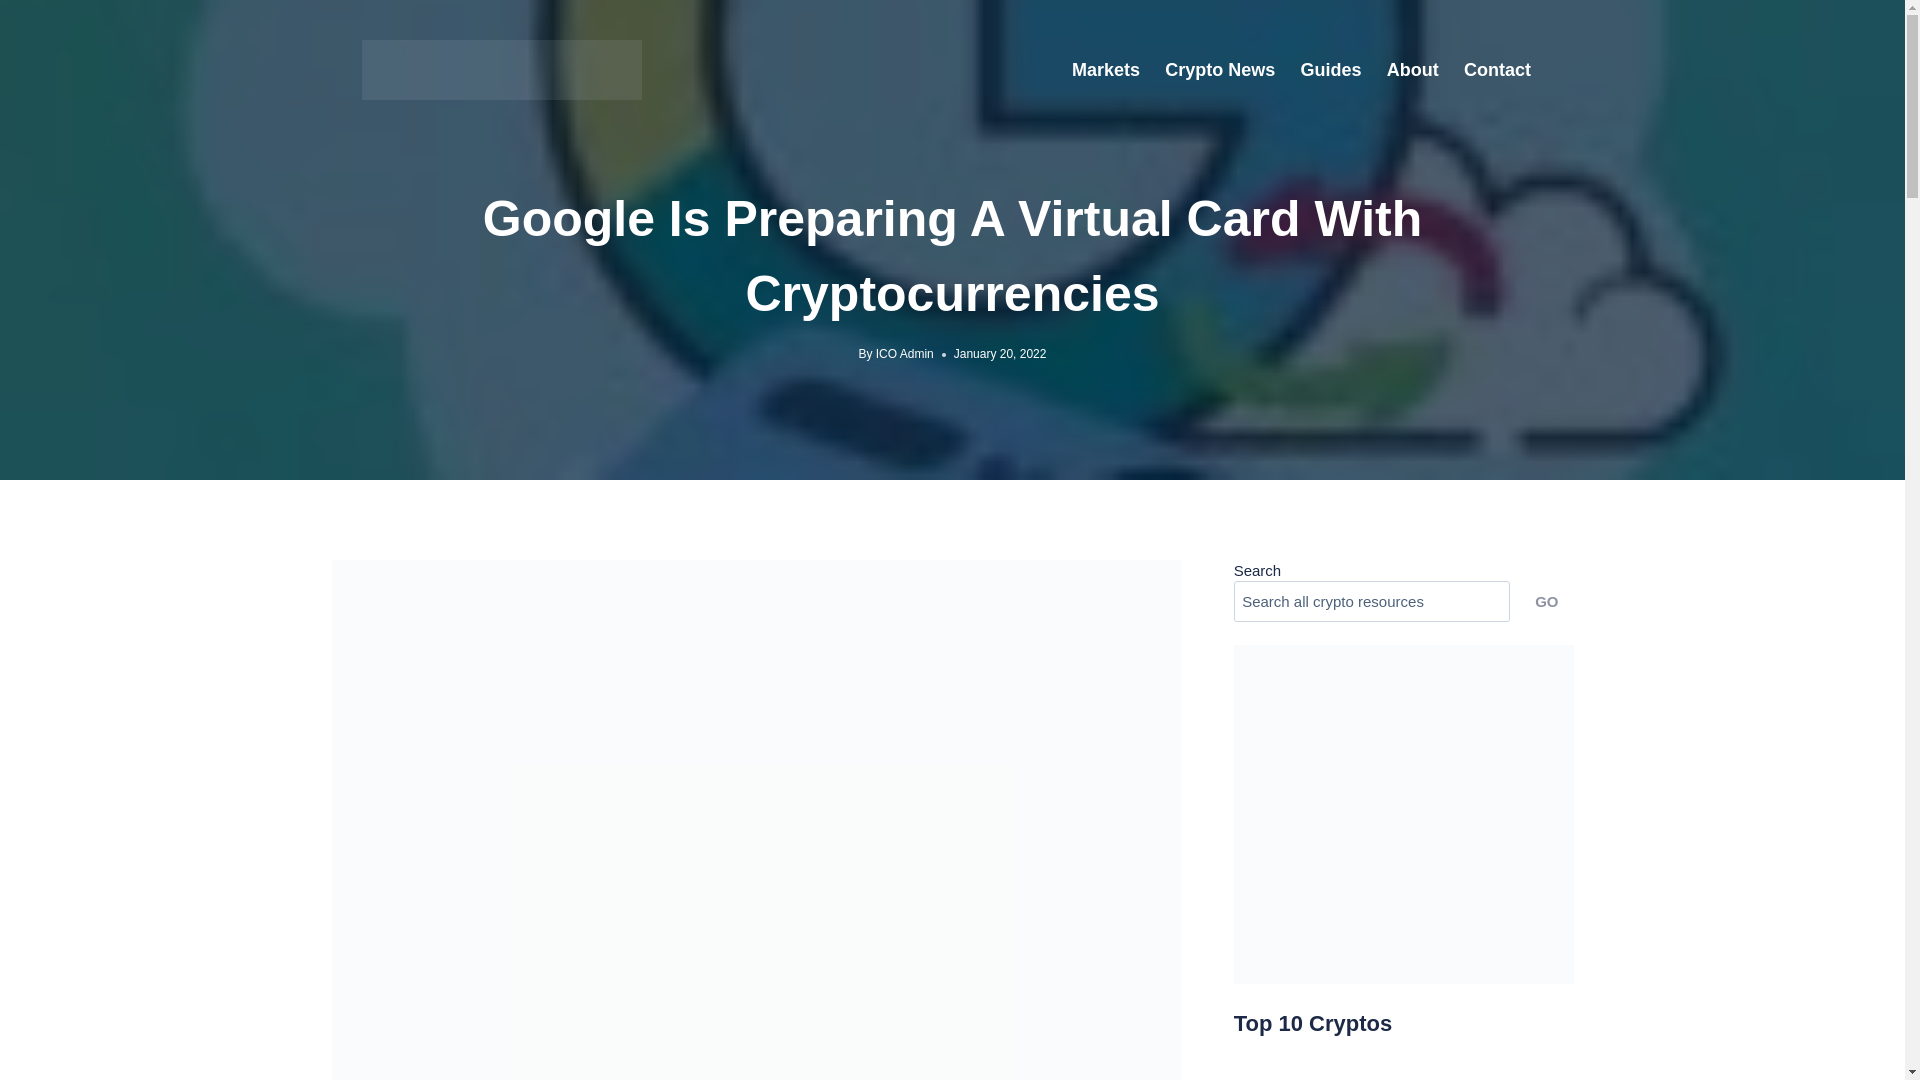 This screenshot has height=1080, width=1920. Describe the element at coordinates (1106, 69) in the screenshot. I see `Markets` at that location.